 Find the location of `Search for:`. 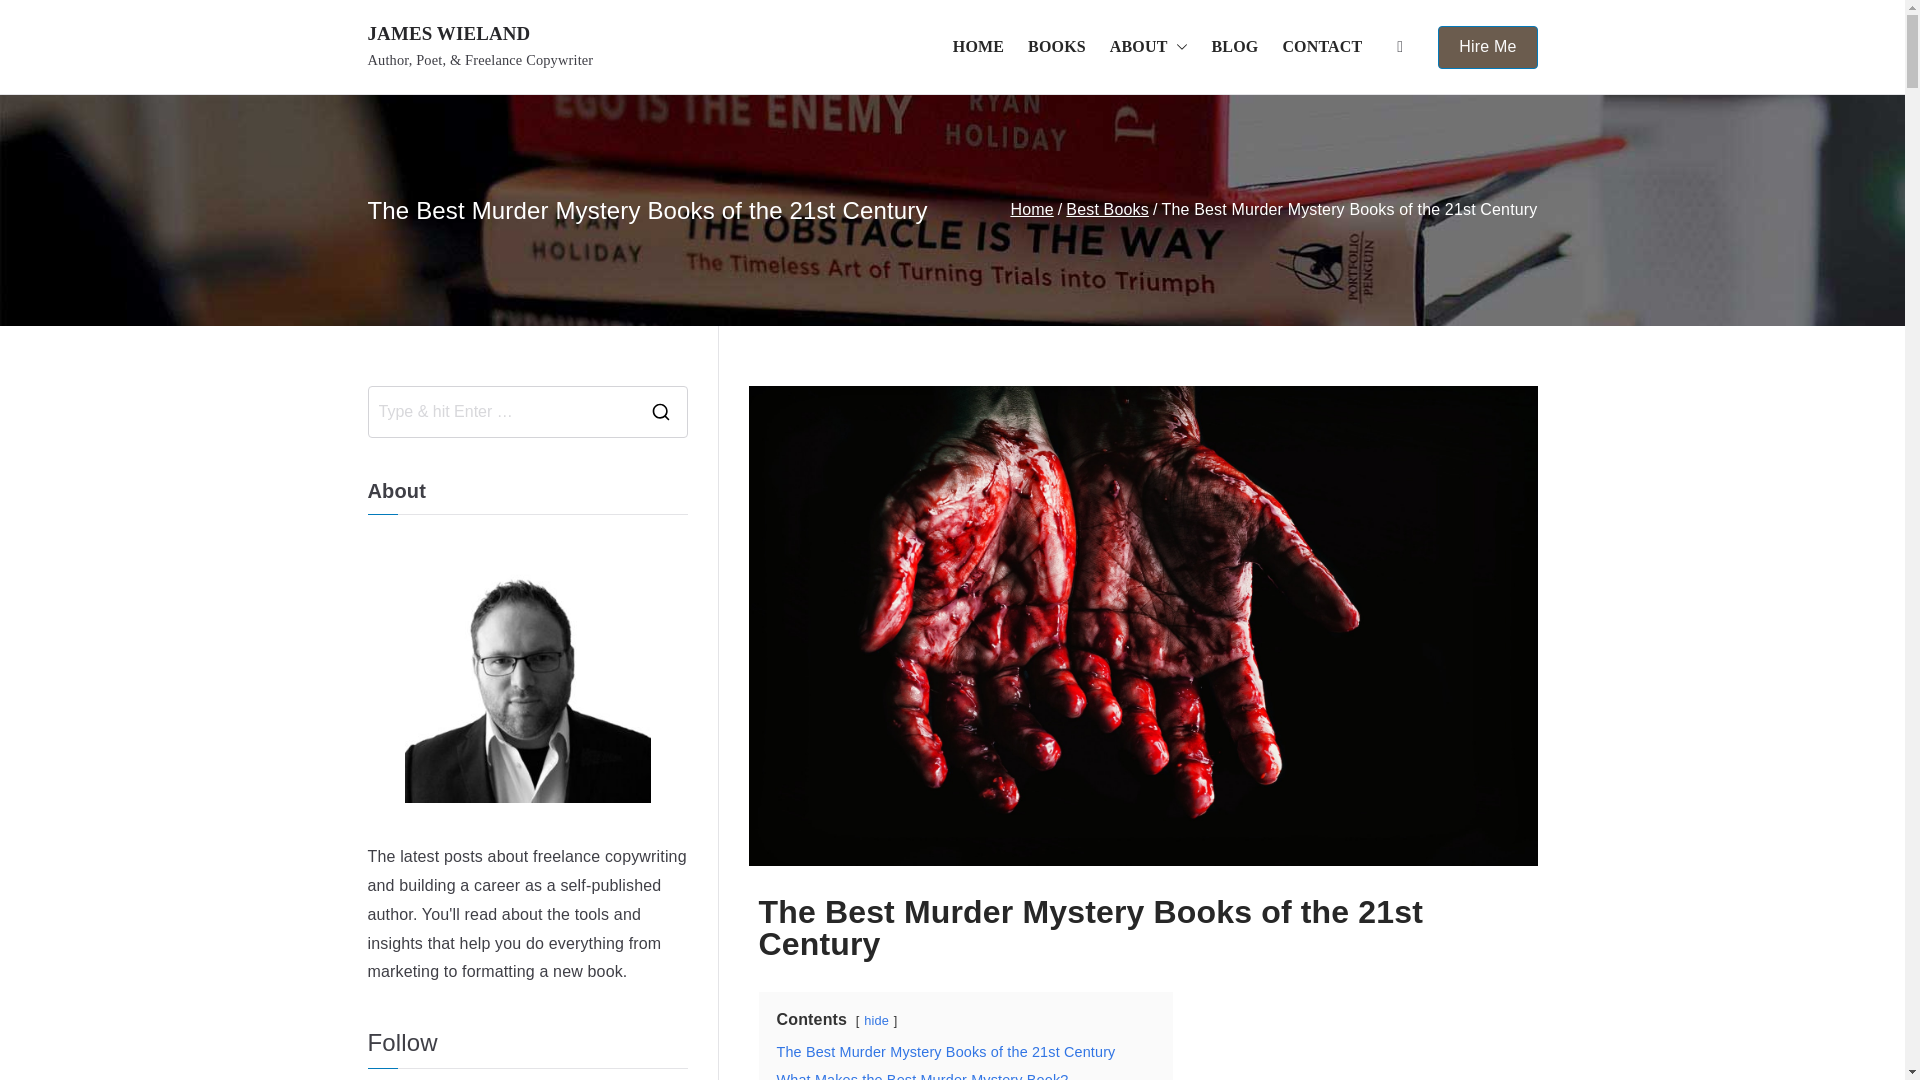

Search for: is located at coordinates (500, 412).